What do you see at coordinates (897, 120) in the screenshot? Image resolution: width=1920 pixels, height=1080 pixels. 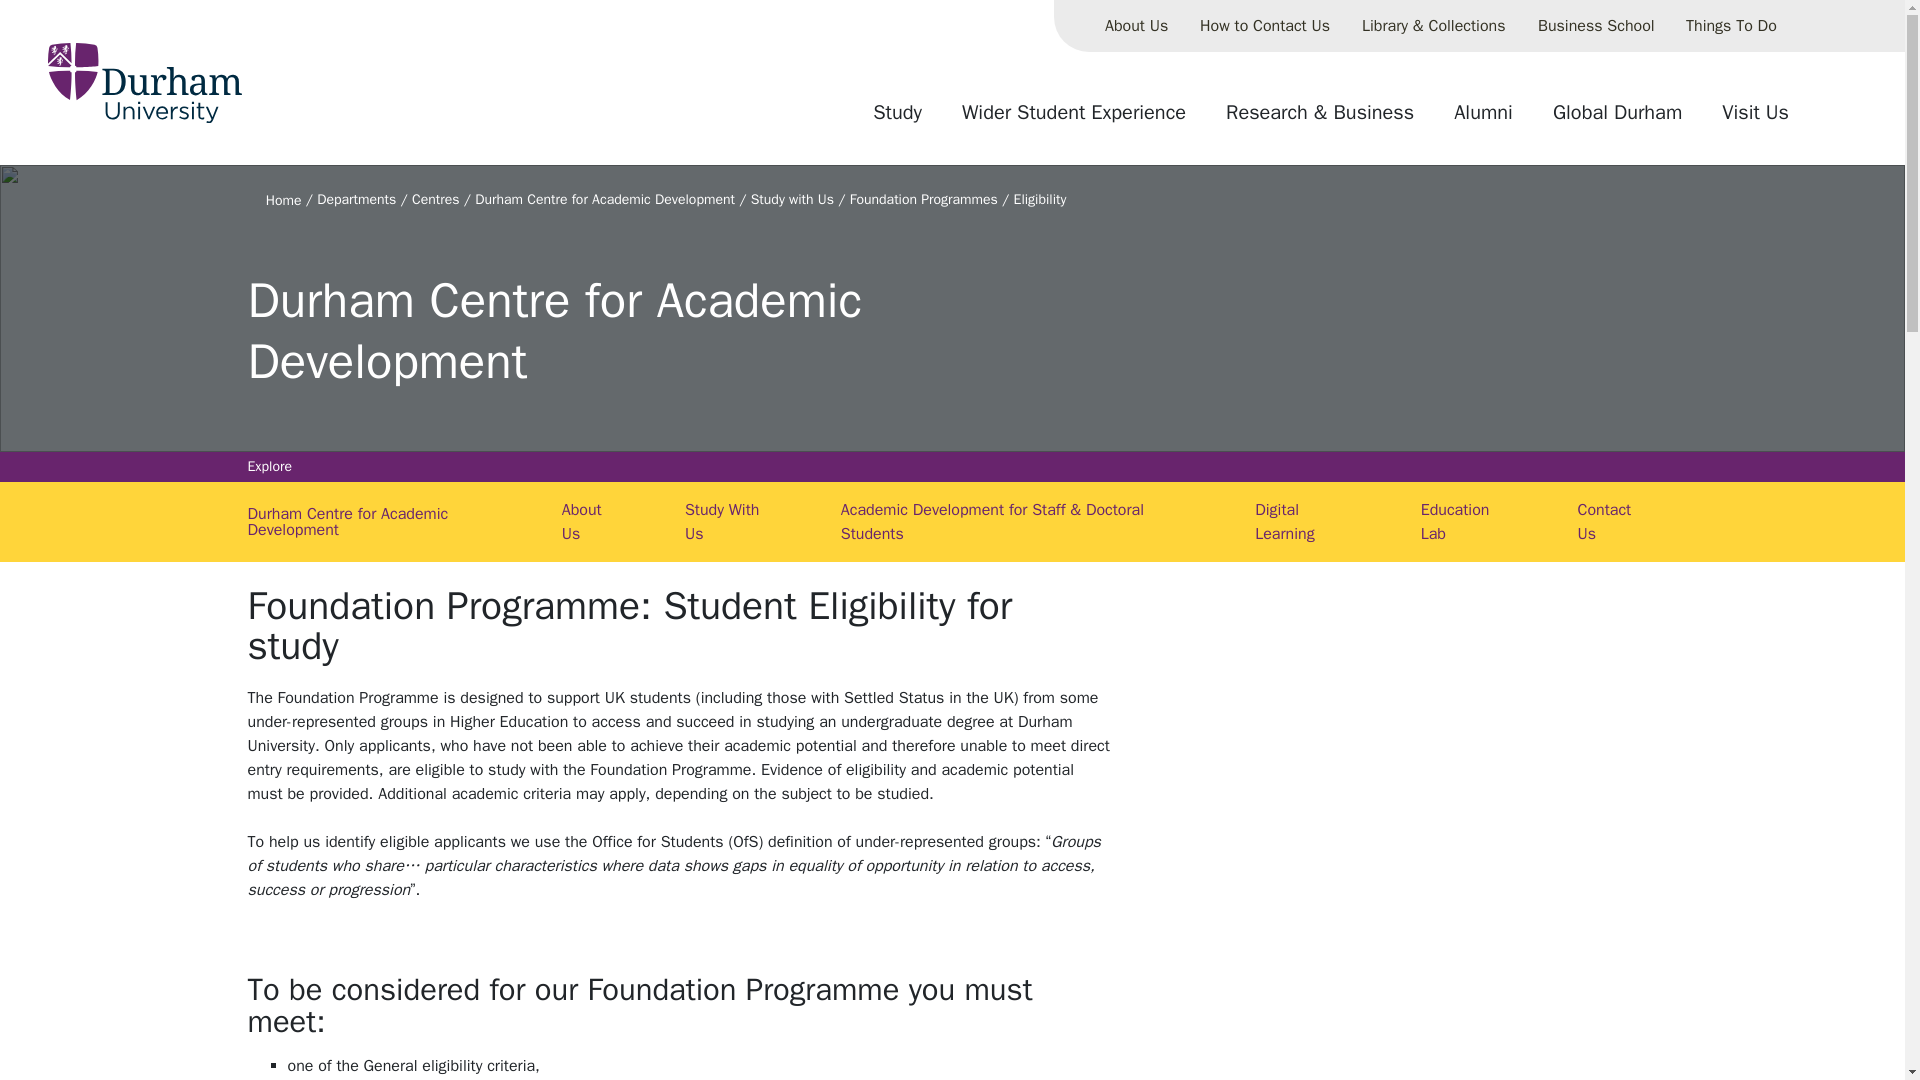 I see `Study` at bounding box center [897, 120].